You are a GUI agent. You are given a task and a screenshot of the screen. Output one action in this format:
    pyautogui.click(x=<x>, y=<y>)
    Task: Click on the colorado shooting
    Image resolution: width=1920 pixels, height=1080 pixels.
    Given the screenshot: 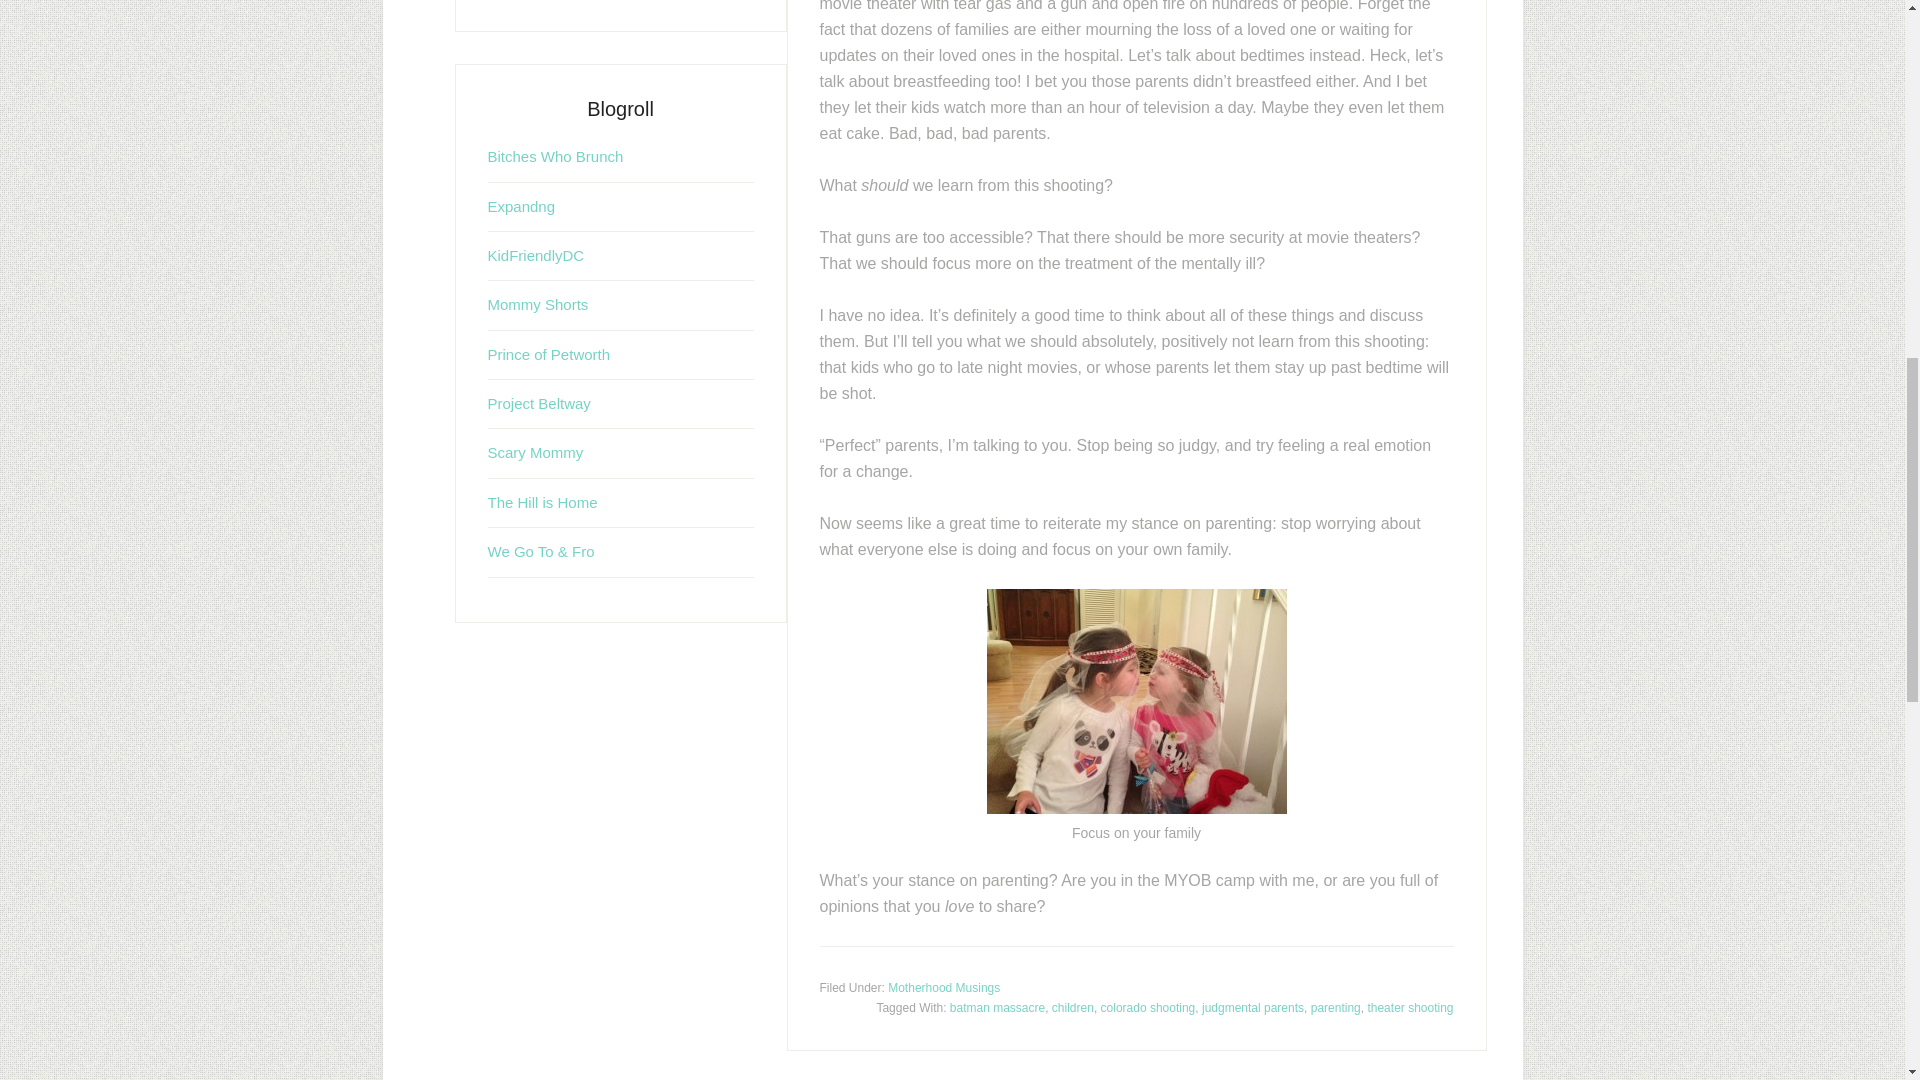 What is the action you would take?
    pyautogui.click(x=1148, y=1008)
    